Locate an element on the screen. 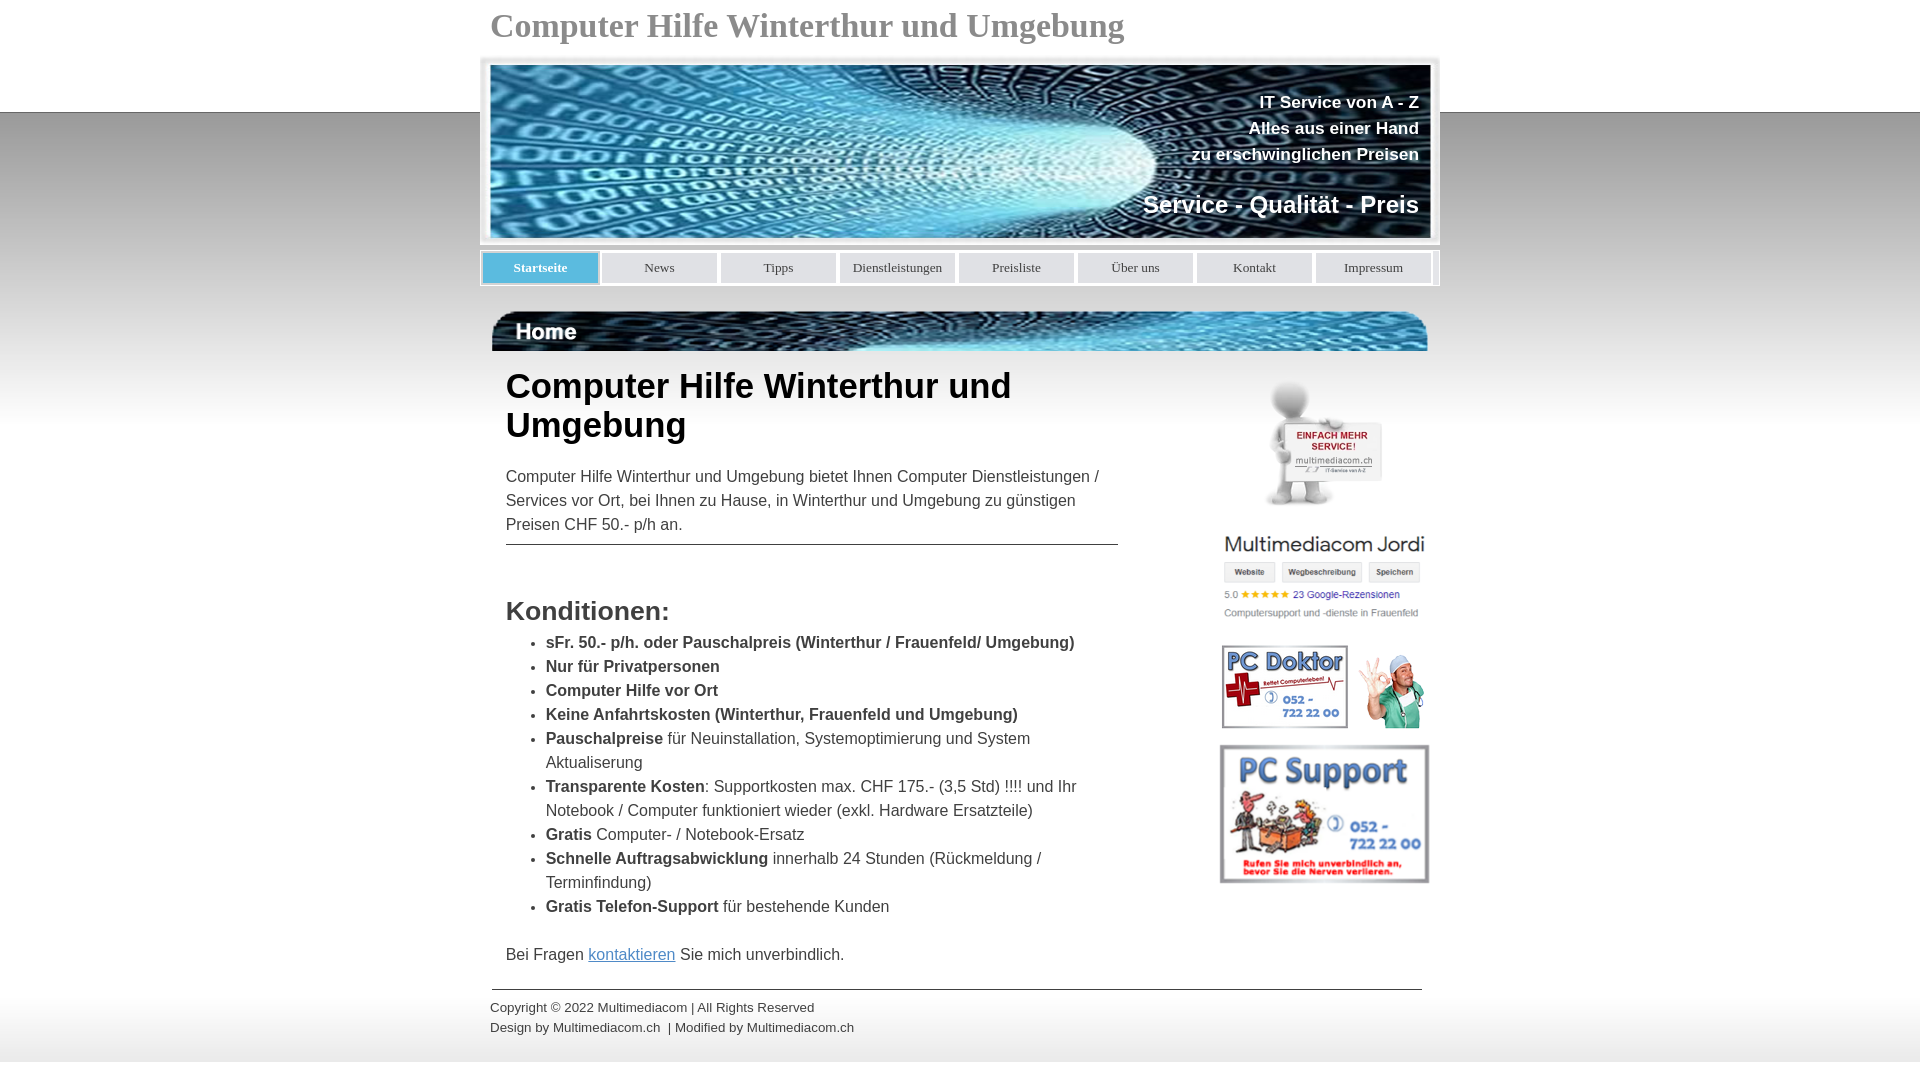  PC Hilfe Doktor Multimediacom Jordi is located at coordinates (1324, 688).